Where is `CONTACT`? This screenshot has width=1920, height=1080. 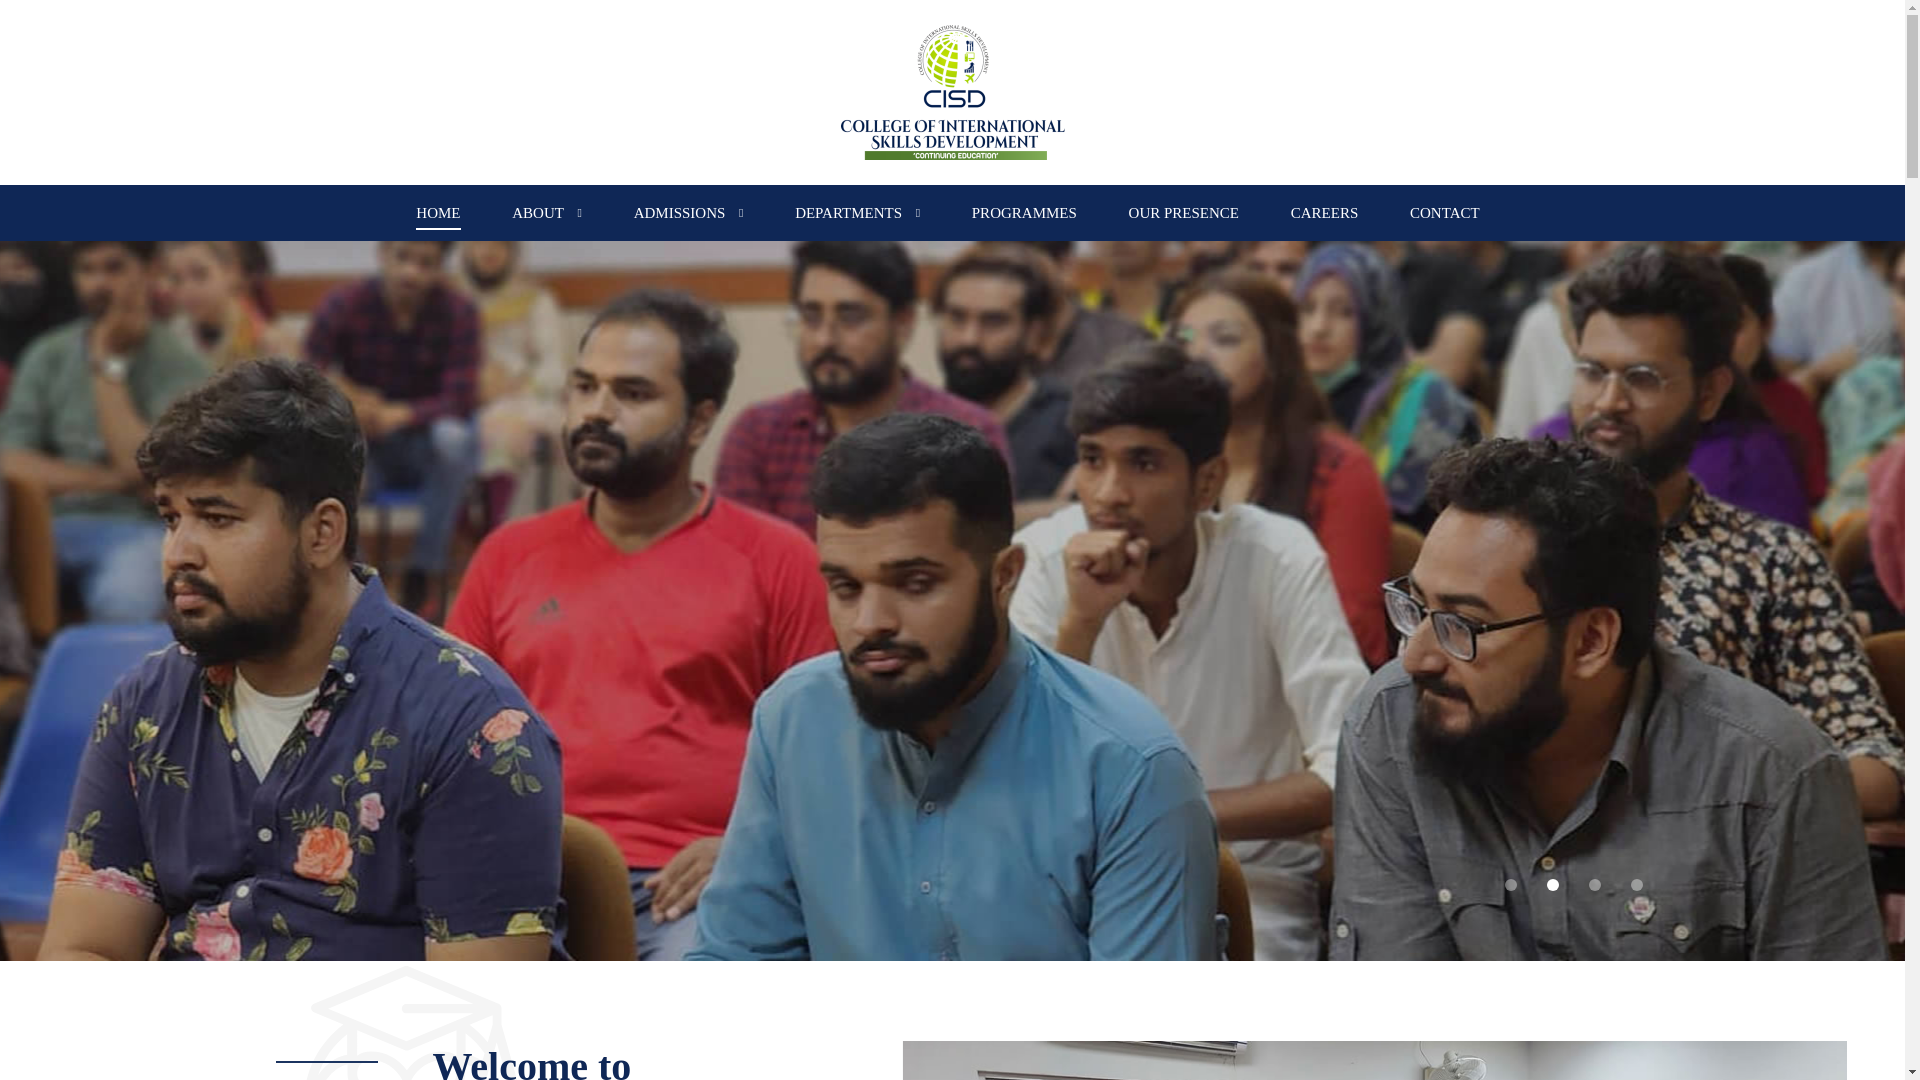 CONTACT is located at coordinates (1444, 212).